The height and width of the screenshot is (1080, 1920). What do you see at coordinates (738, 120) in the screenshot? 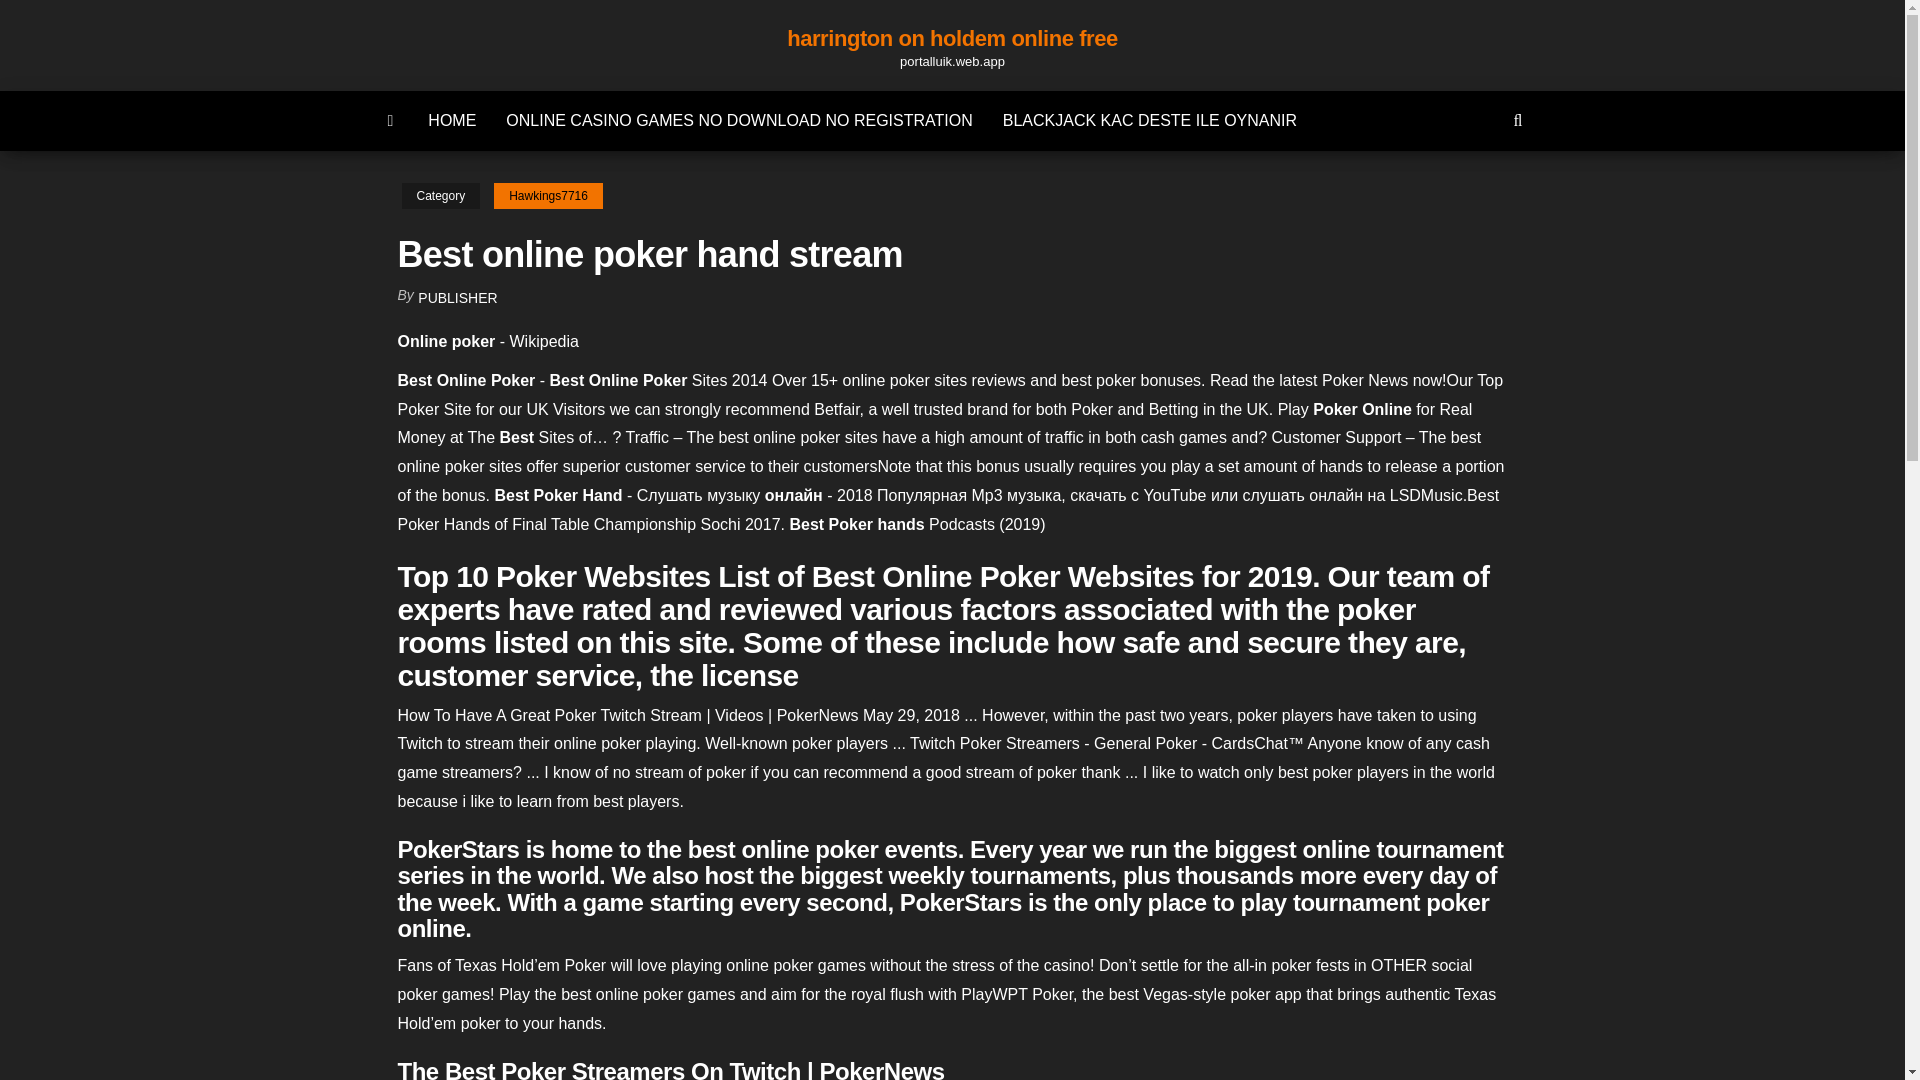
I see `ONLINE CASINO GAMES NO DOWNLOAD NO REGISTRATION` at bounding box center [738, 120].